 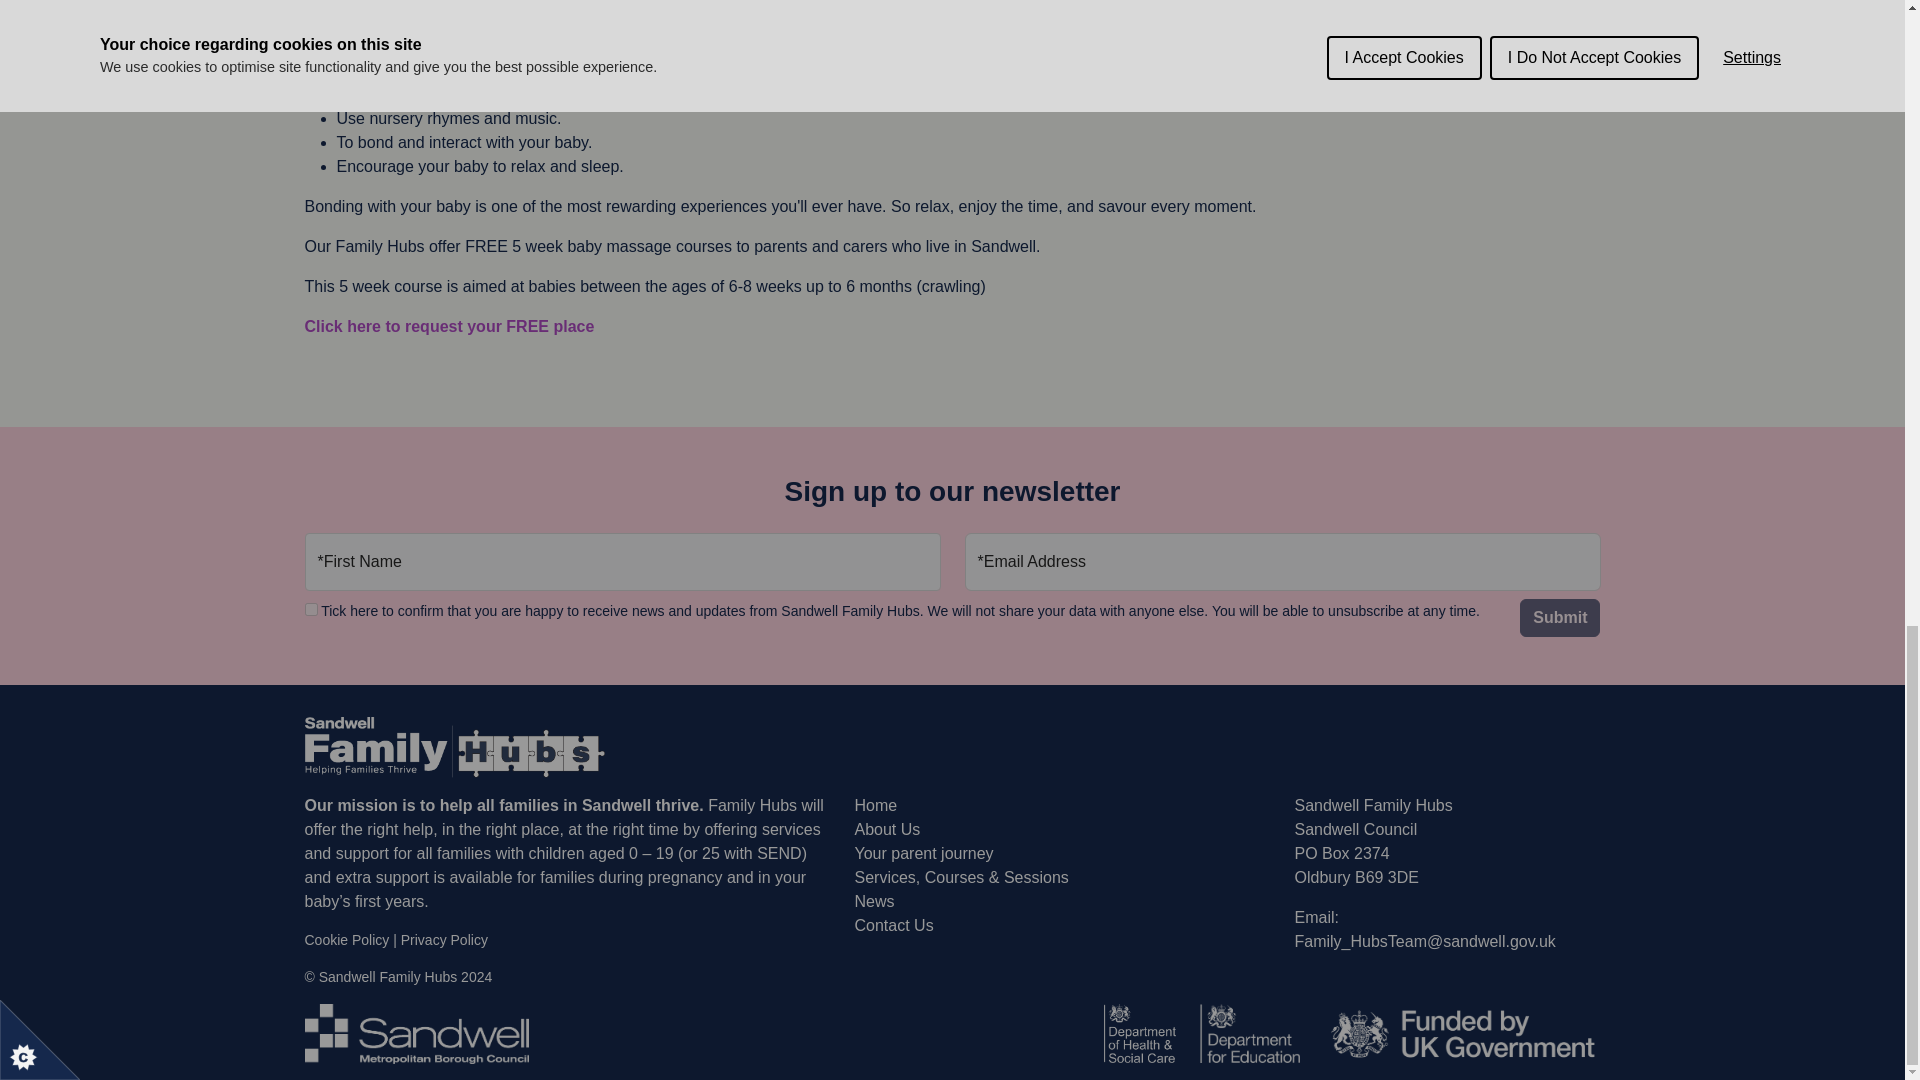 I want to click on Privacy Policy, so click(x=444, y=940).